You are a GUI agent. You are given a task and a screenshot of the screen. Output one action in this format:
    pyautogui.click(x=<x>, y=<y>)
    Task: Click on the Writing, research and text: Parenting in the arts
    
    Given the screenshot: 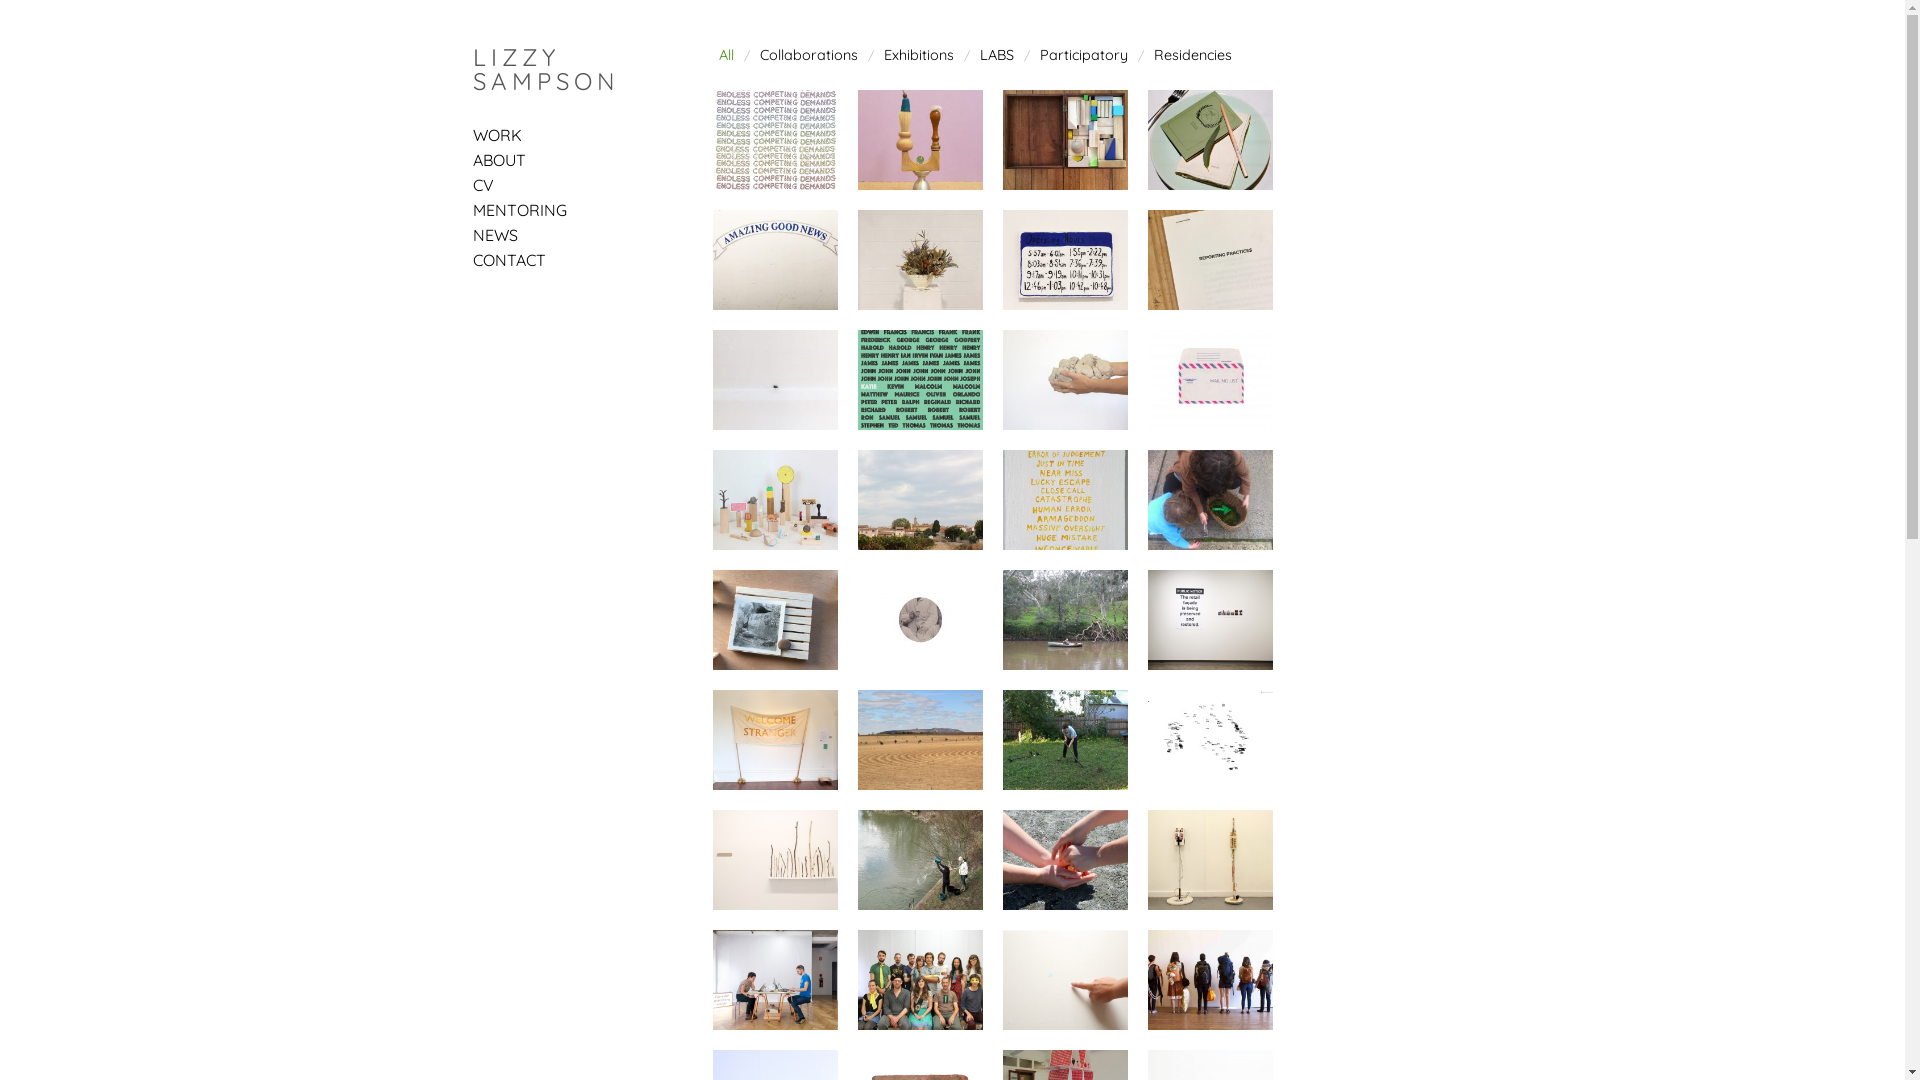 What is the action you would take?
    pyautogui.click(x=1064, y=140)
    